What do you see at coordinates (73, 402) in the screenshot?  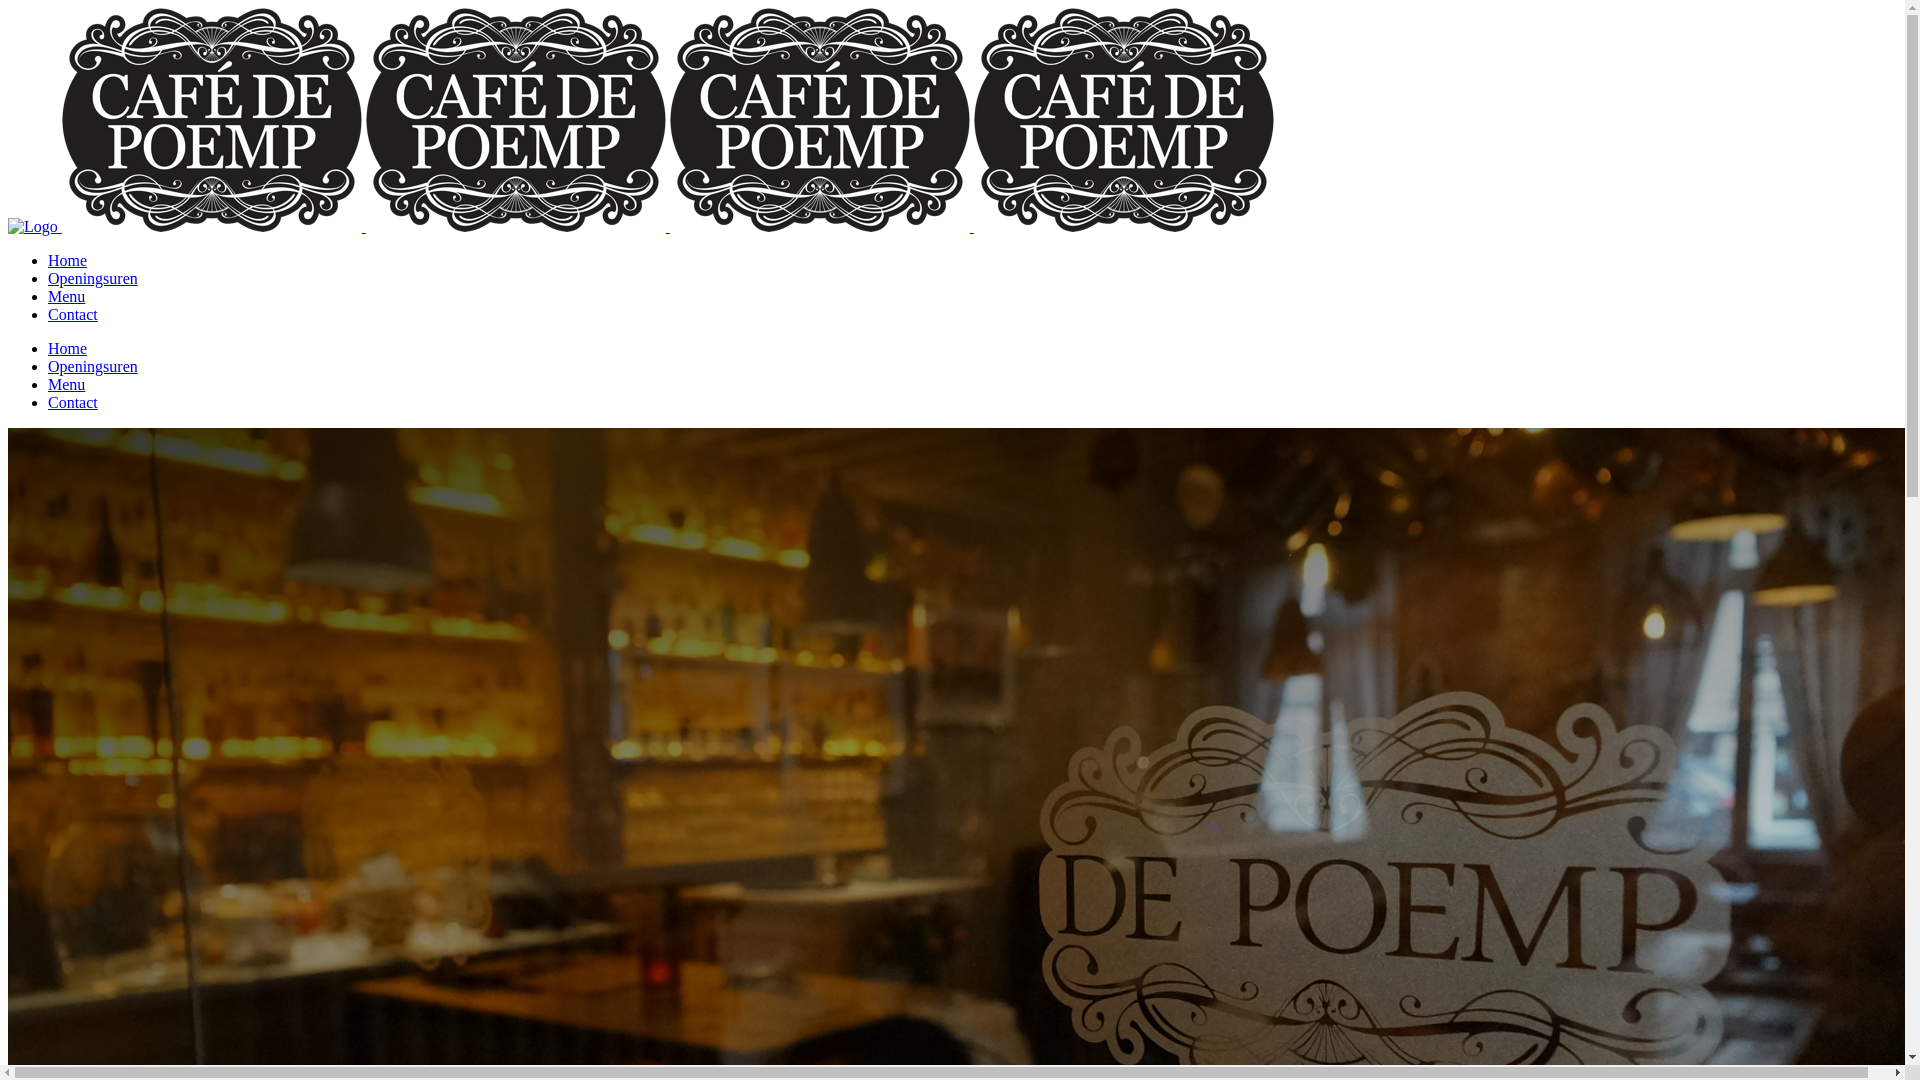 I see `Contact` at bounding box center [73, 402].